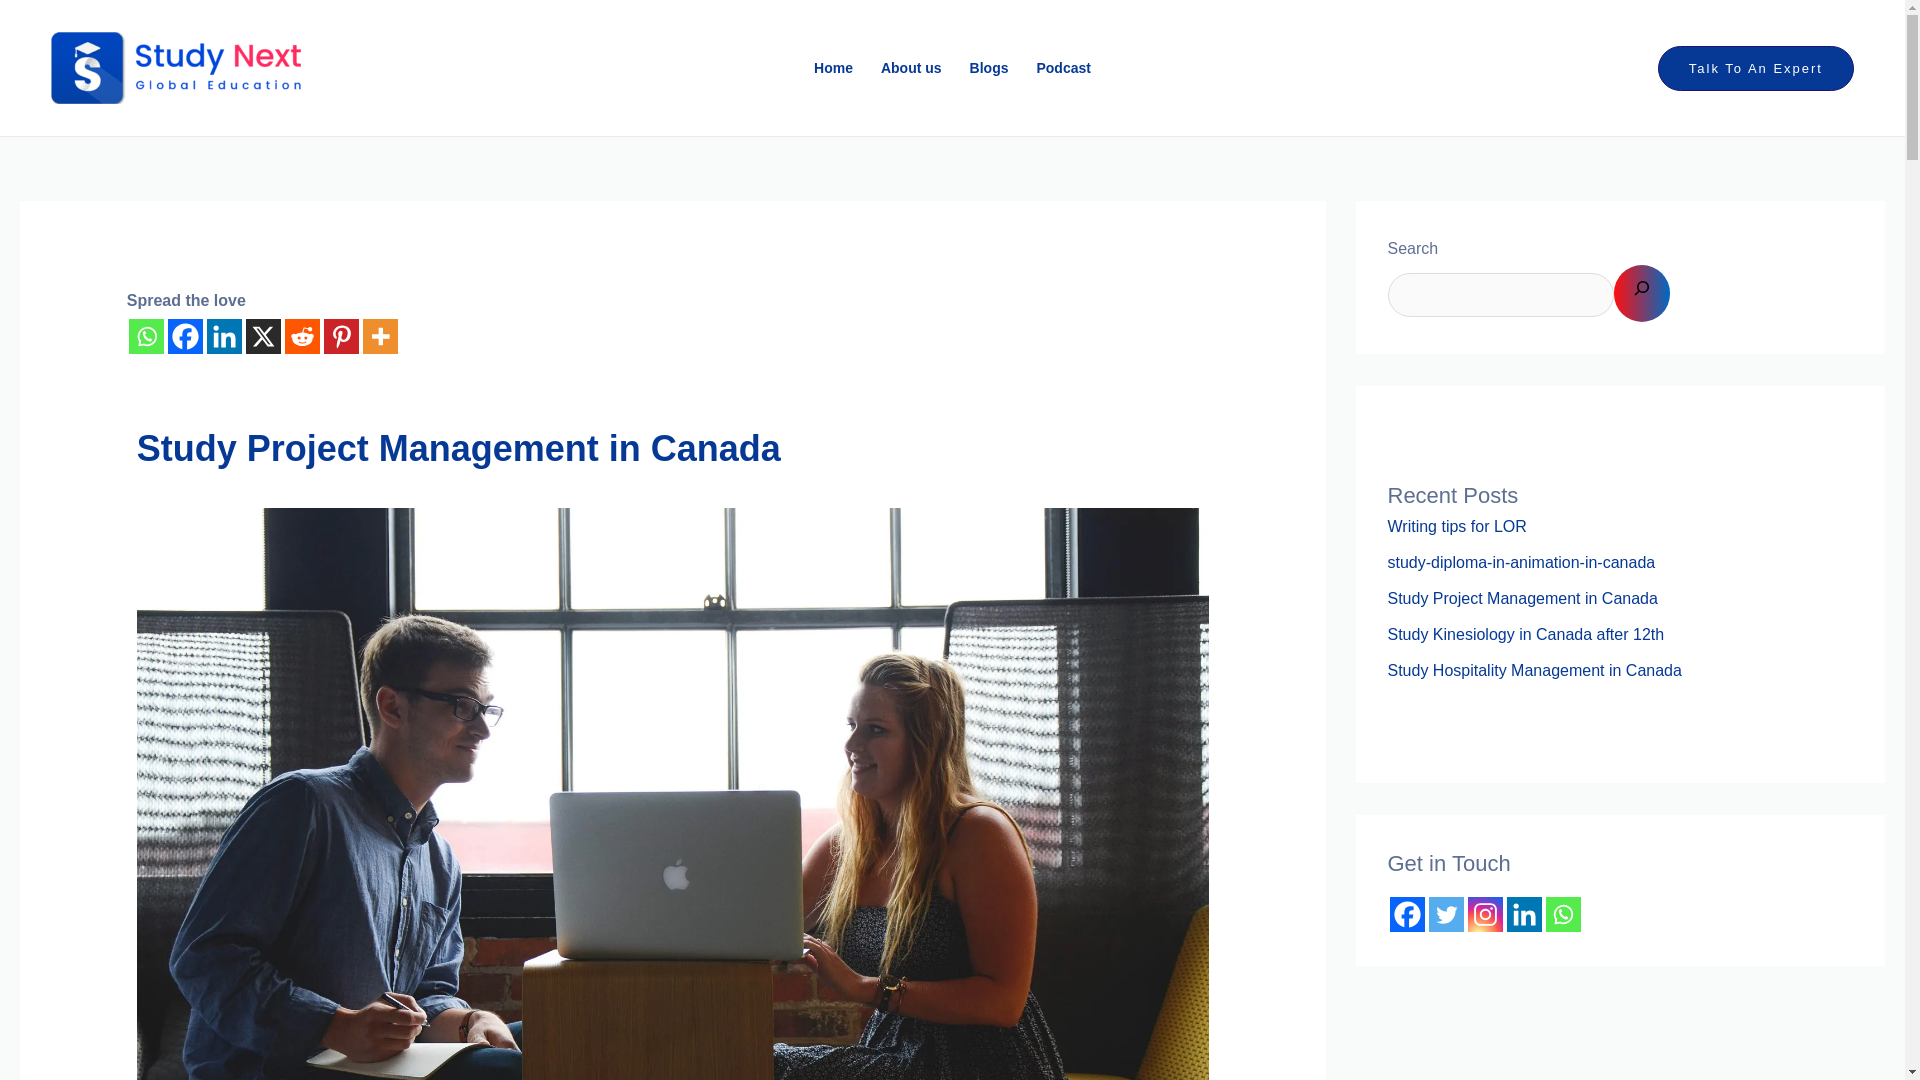 This screenshot has height=1080, width=1920. I want to click on More, so click(380, 336).